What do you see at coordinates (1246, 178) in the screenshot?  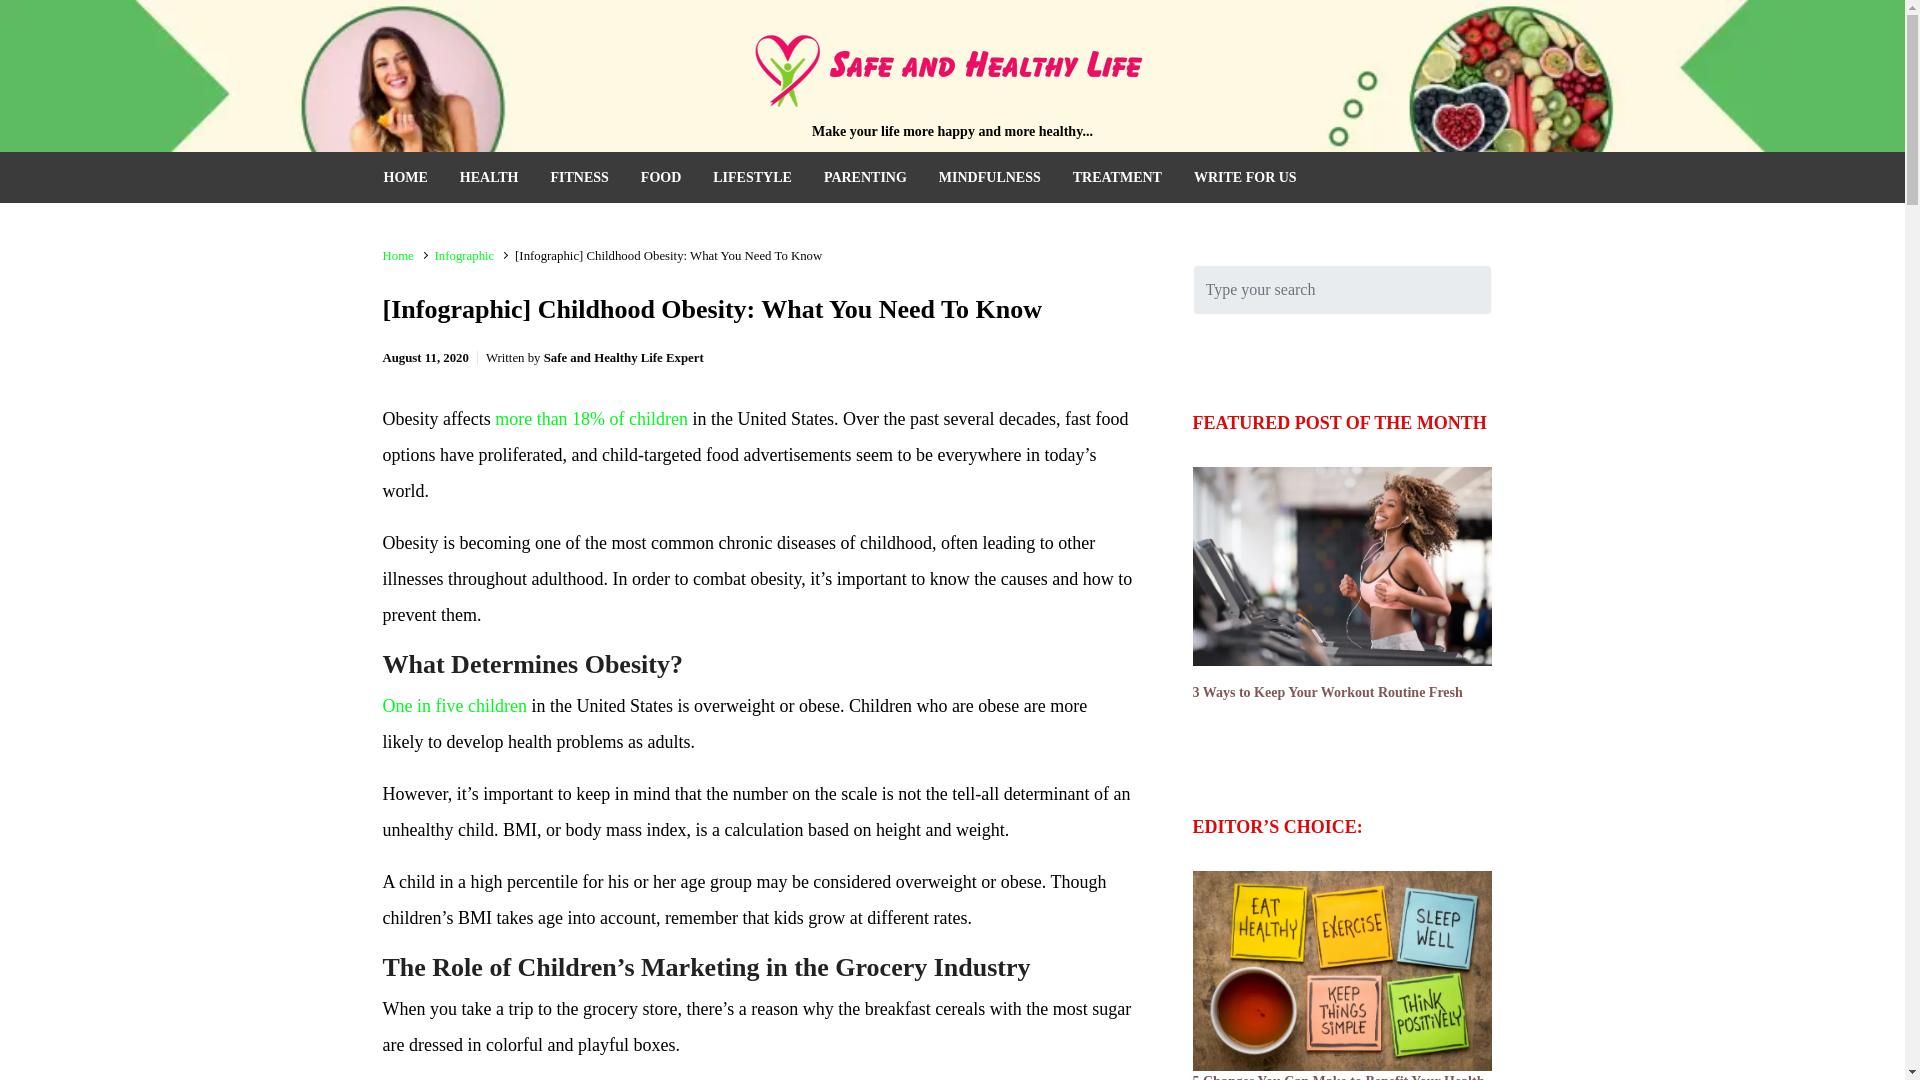 I see `WRITE FOR US` at bounding box center [1246, 178].